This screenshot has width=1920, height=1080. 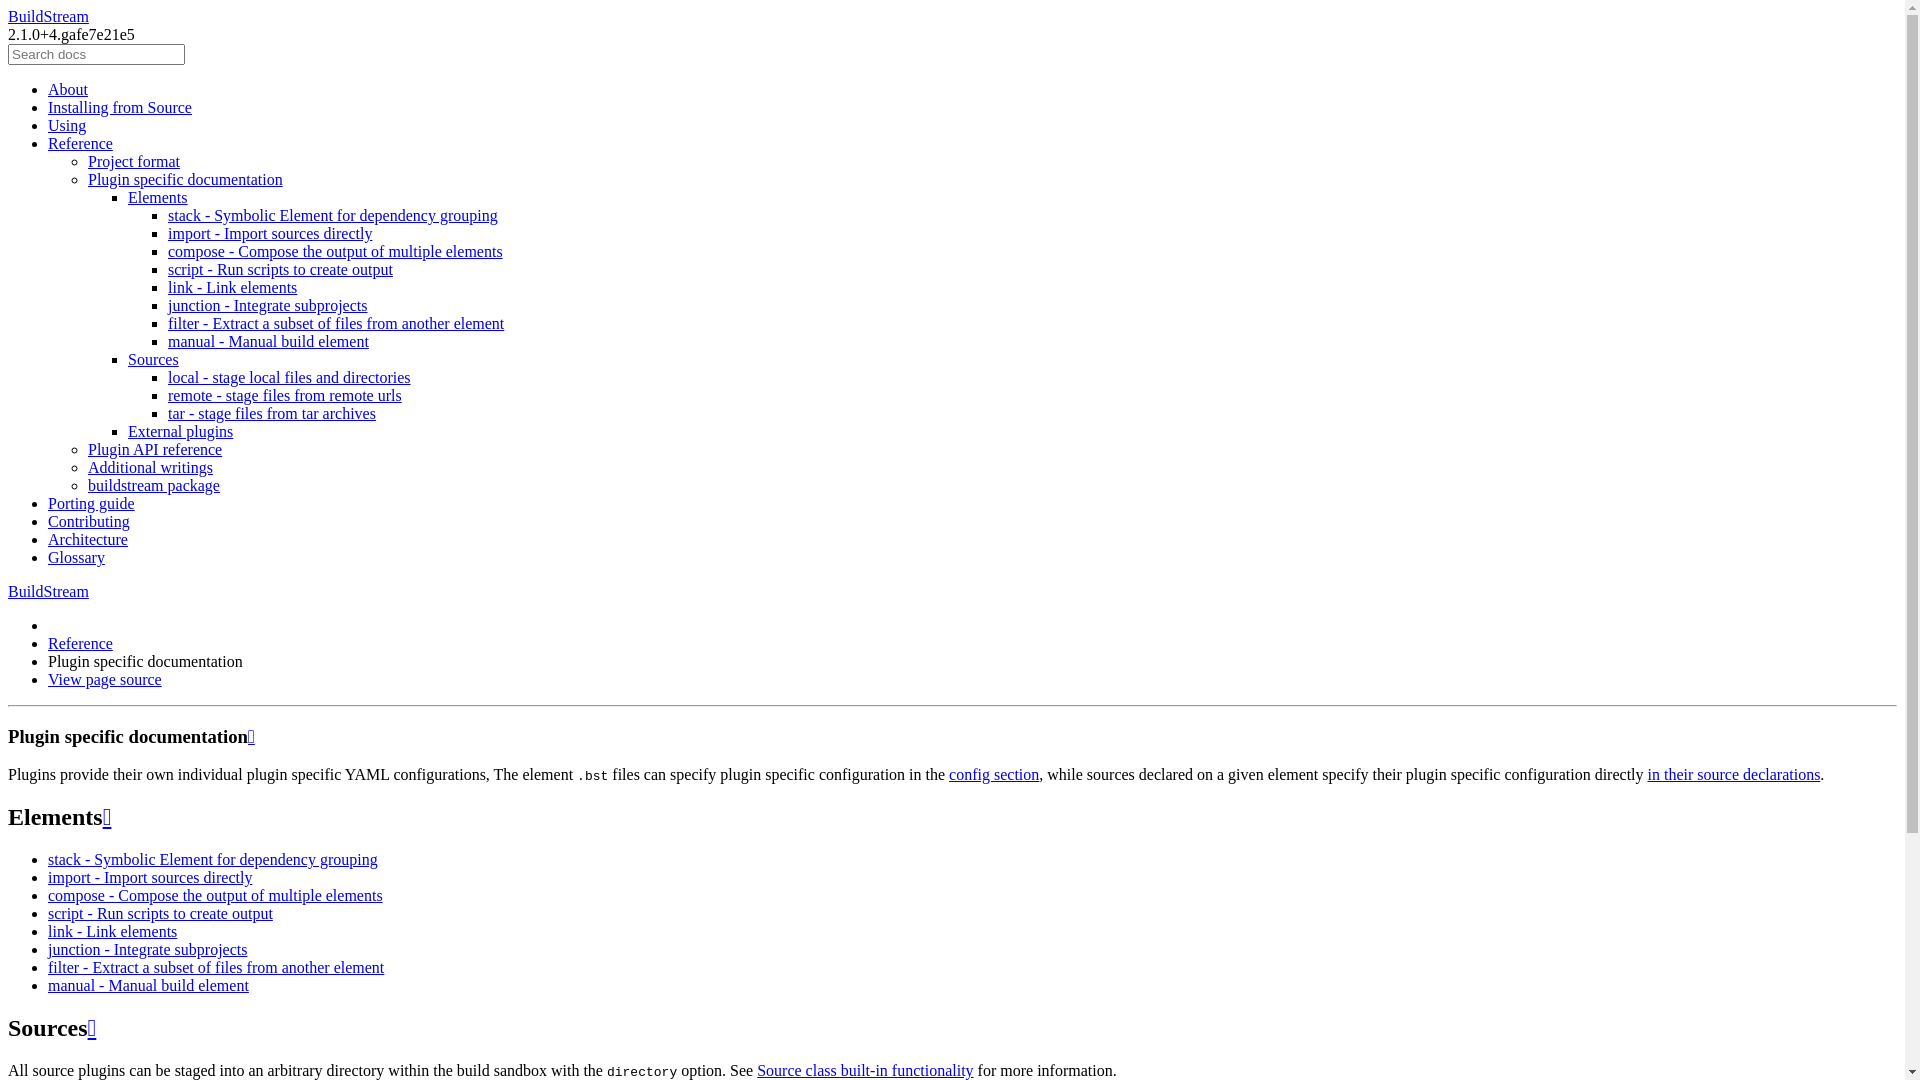 What do you see at coordinates (88, 540) in the screenshot?
I see `Architecture` at bounding box center [88, 540].